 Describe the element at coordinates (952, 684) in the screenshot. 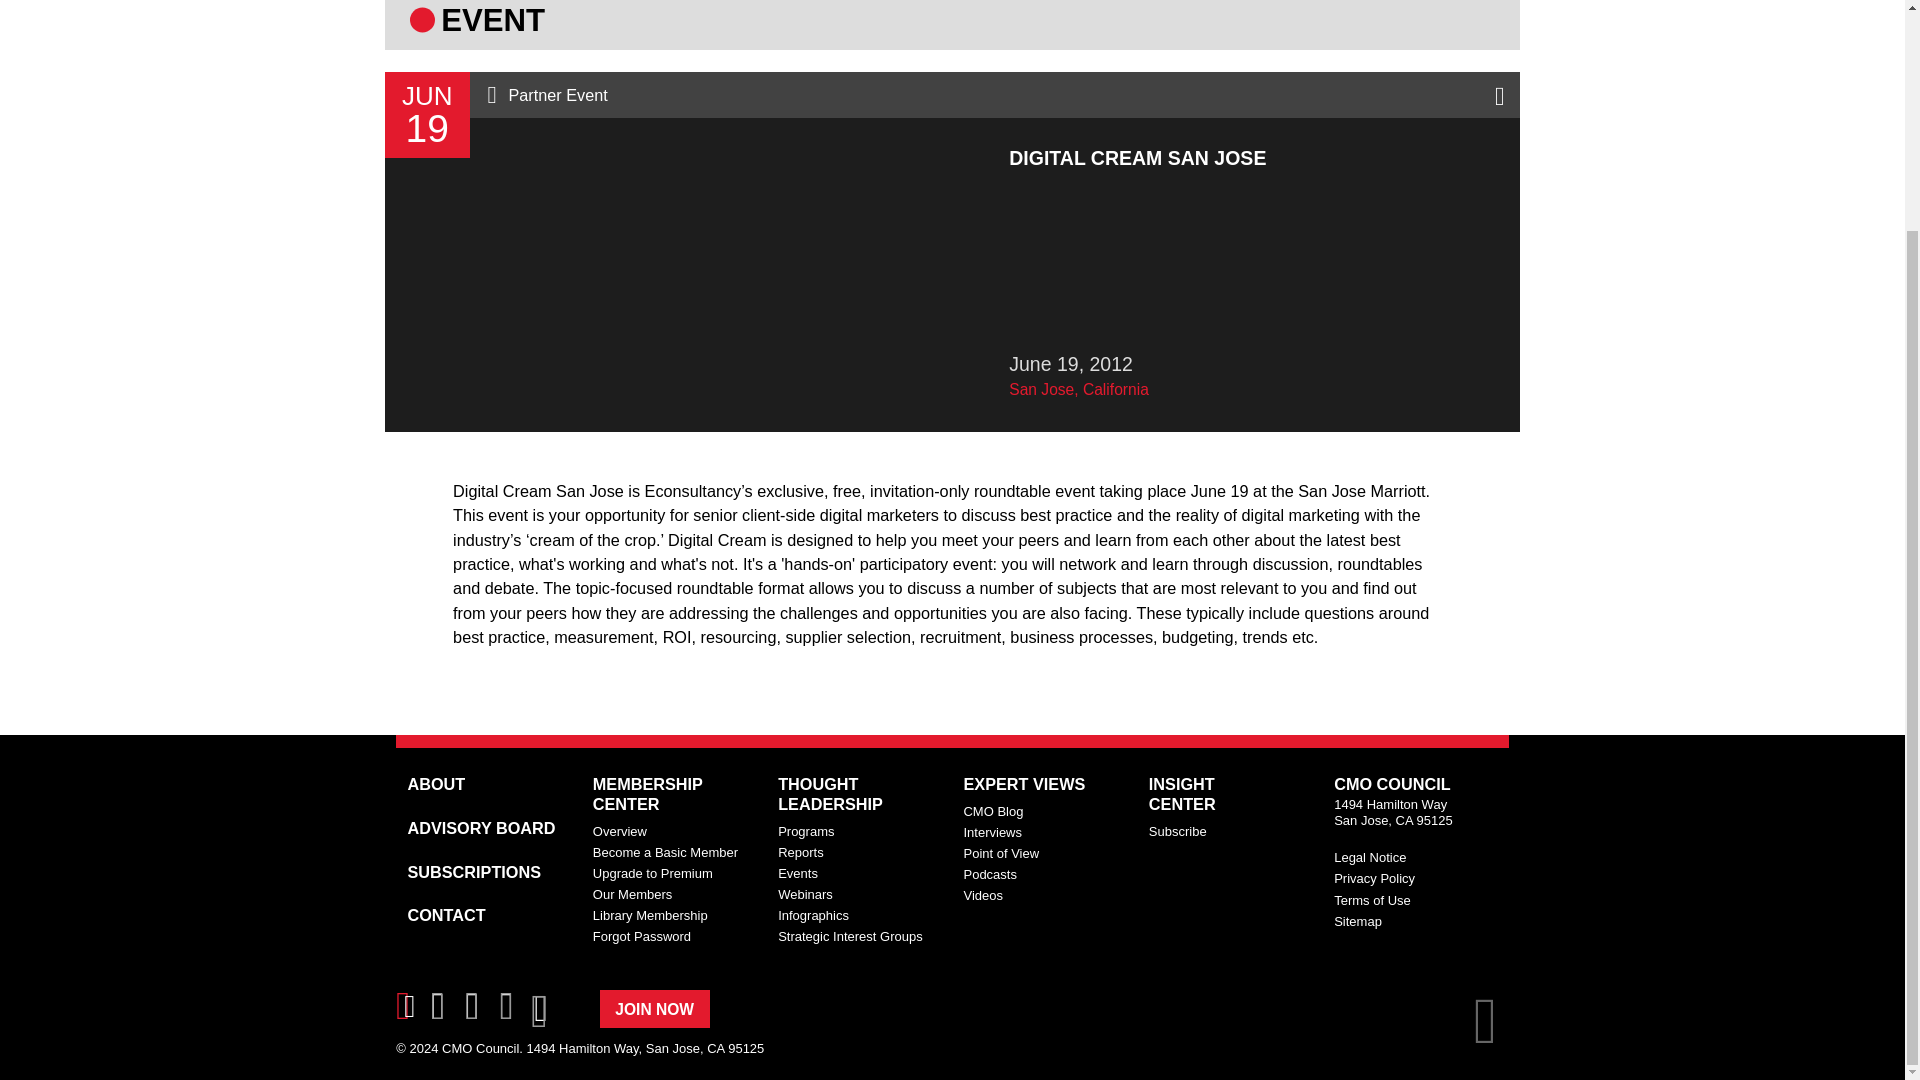

I see `DIGITAL CREAM SAN JOSE` at that location.